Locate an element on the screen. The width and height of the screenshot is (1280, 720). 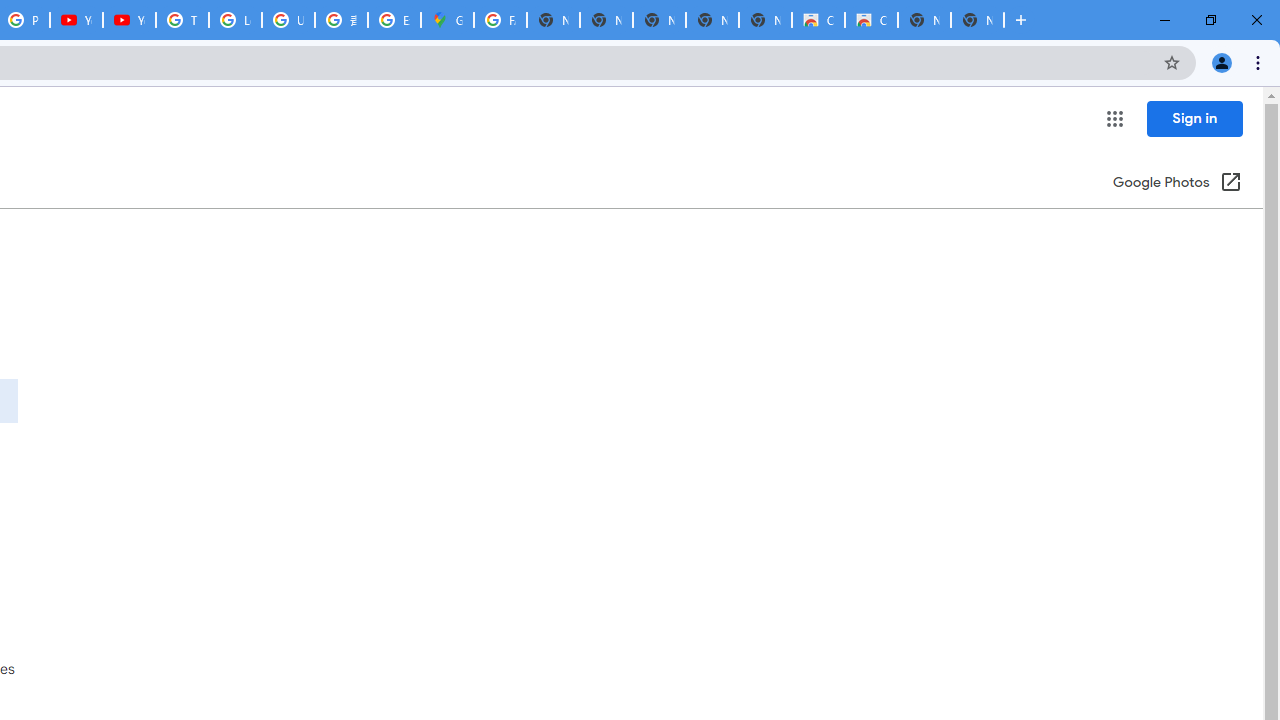
Classic Blue - Chrome Web Store is located at coordinates (818, 20).